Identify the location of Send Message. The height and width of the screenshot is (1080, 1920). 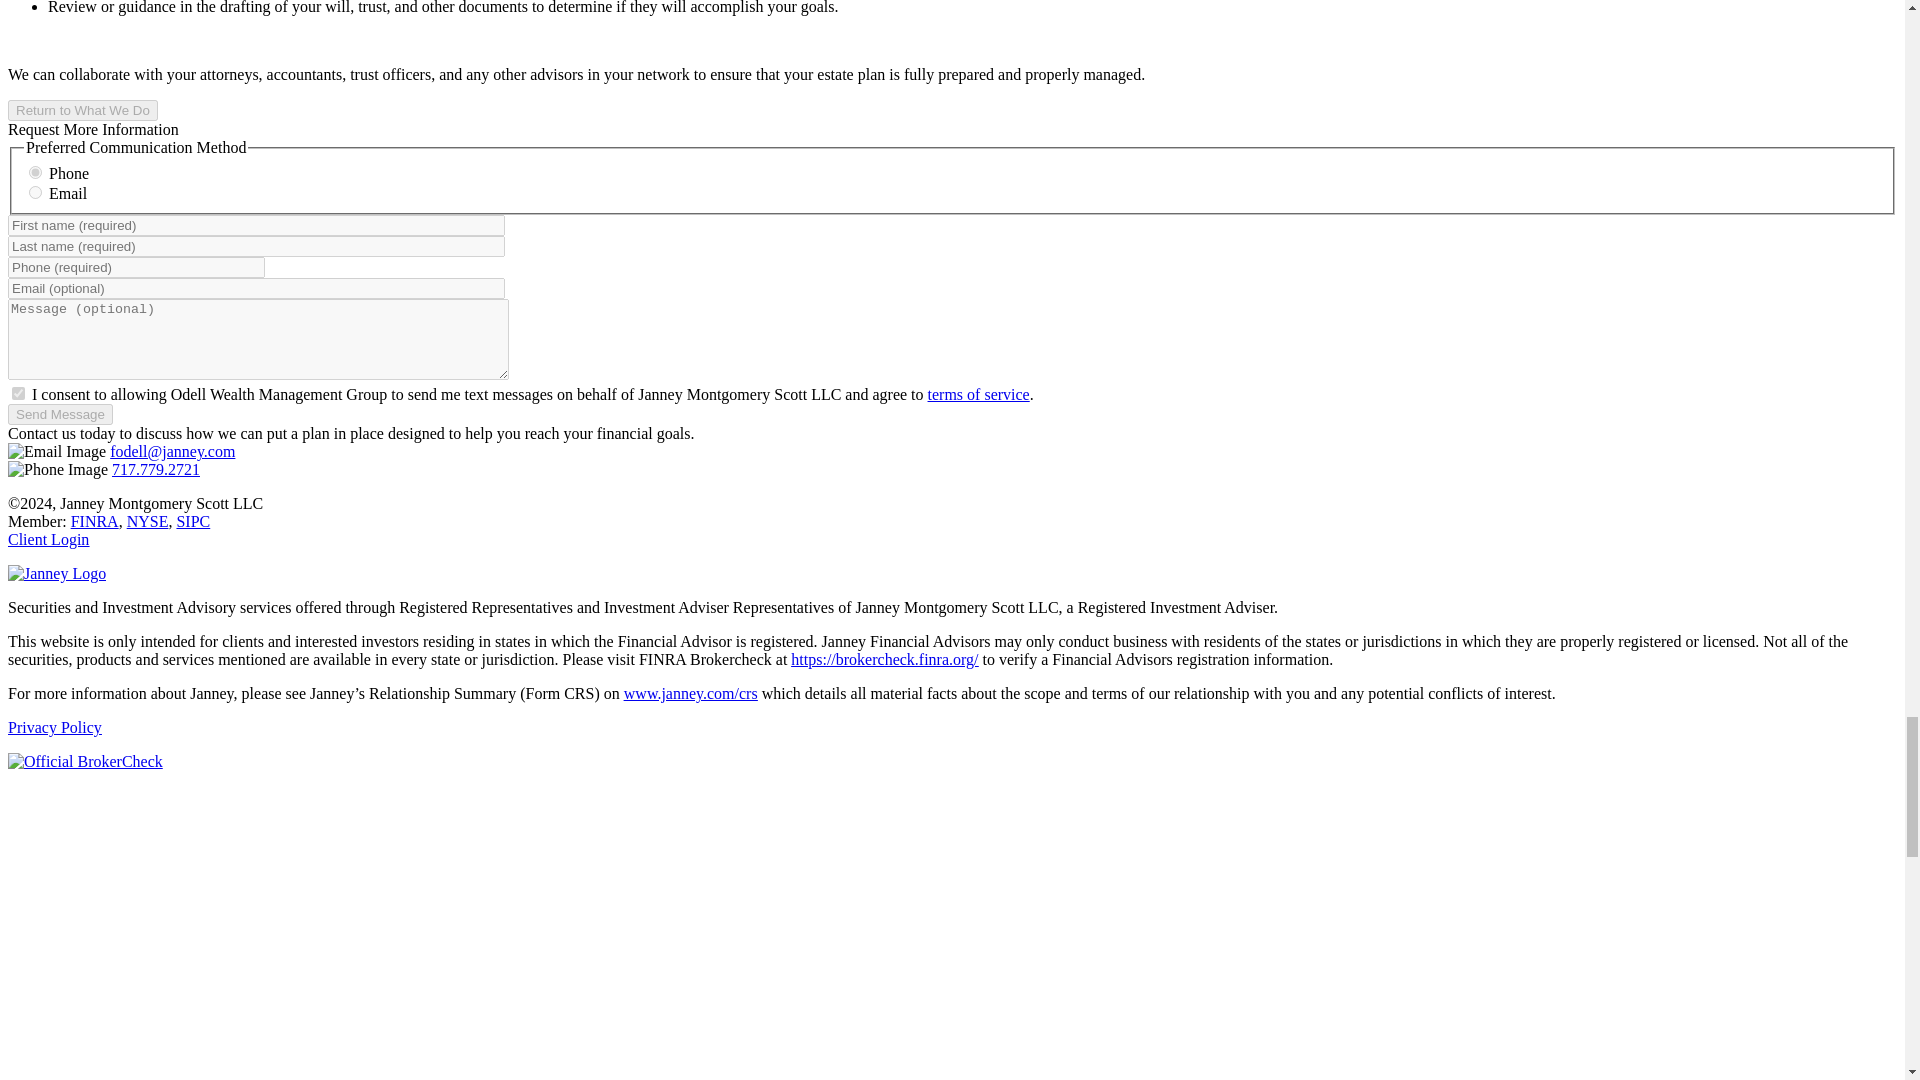
(60, 414).